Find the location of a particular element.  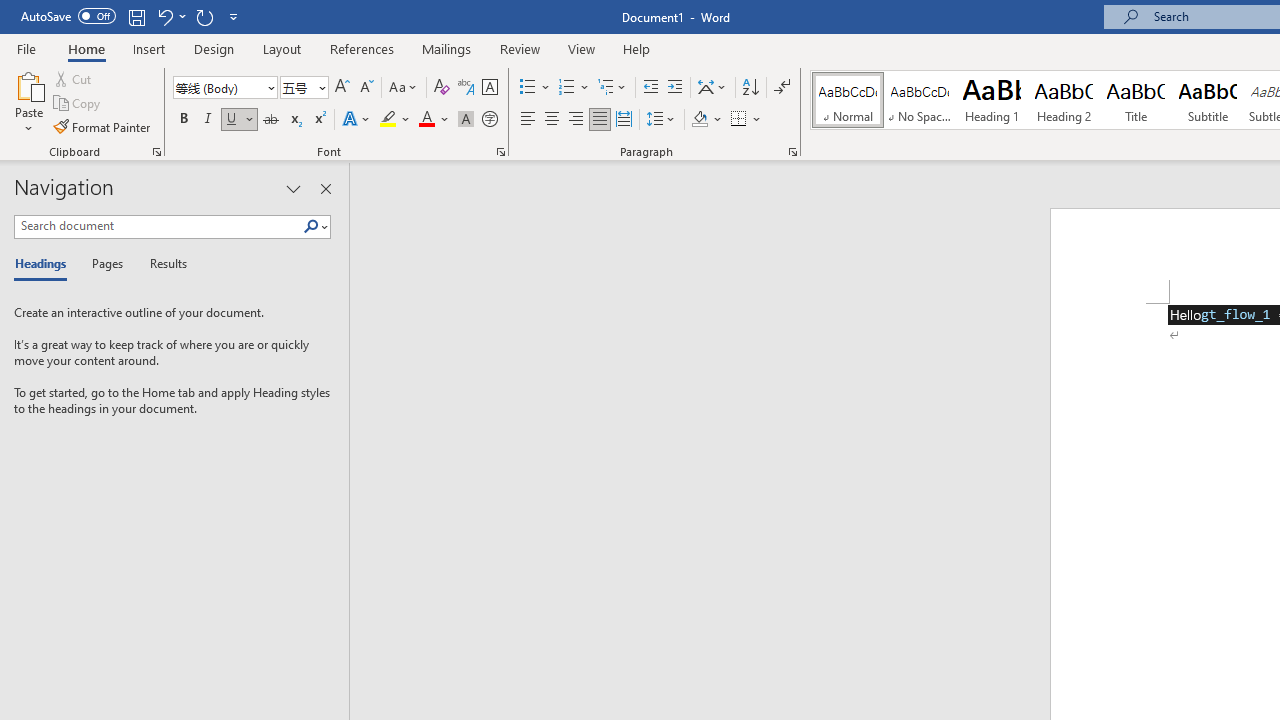

Asian Layout is located at coordinates (712, 88).